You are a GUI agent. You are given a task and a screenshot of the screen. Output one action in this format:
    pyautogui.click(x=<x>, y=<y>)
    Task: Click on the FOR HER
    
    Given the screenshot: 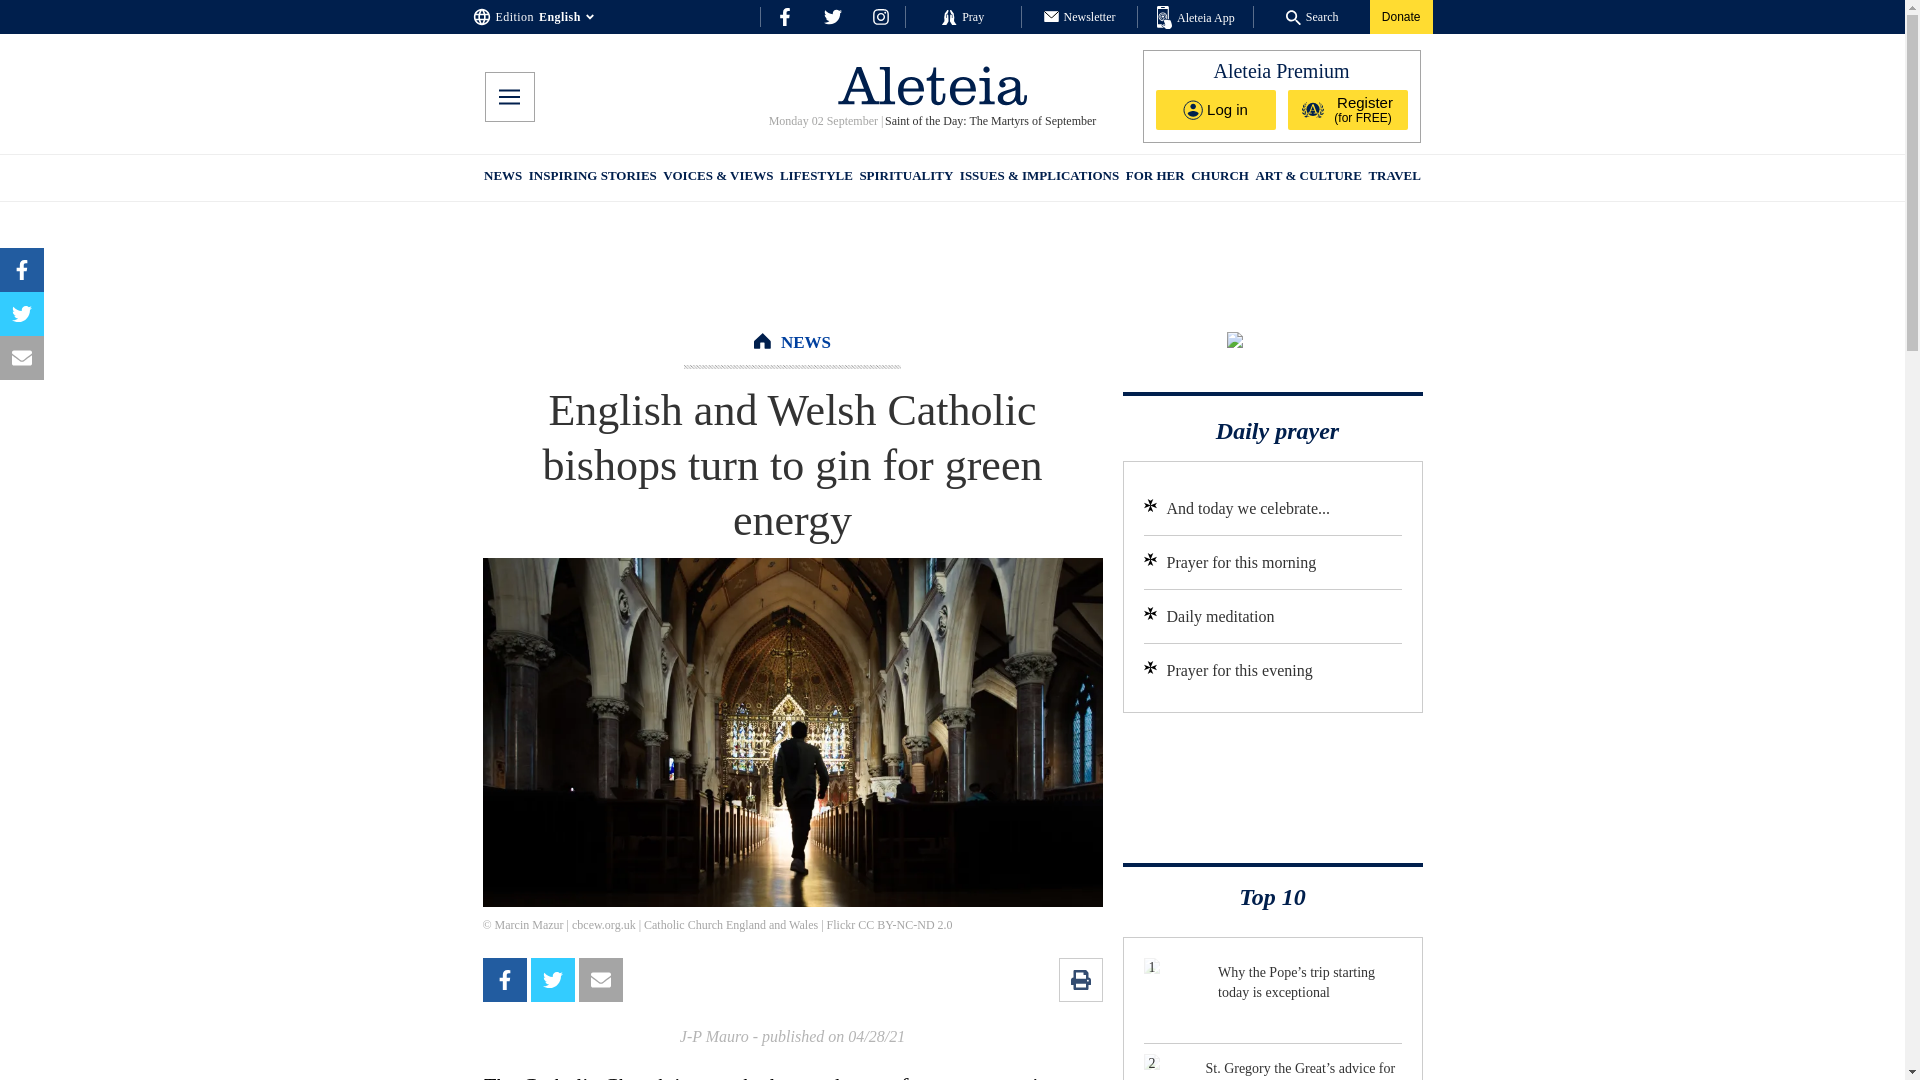 What is the action you would take?
    pyautogui.click(x=1154, y=178)
    